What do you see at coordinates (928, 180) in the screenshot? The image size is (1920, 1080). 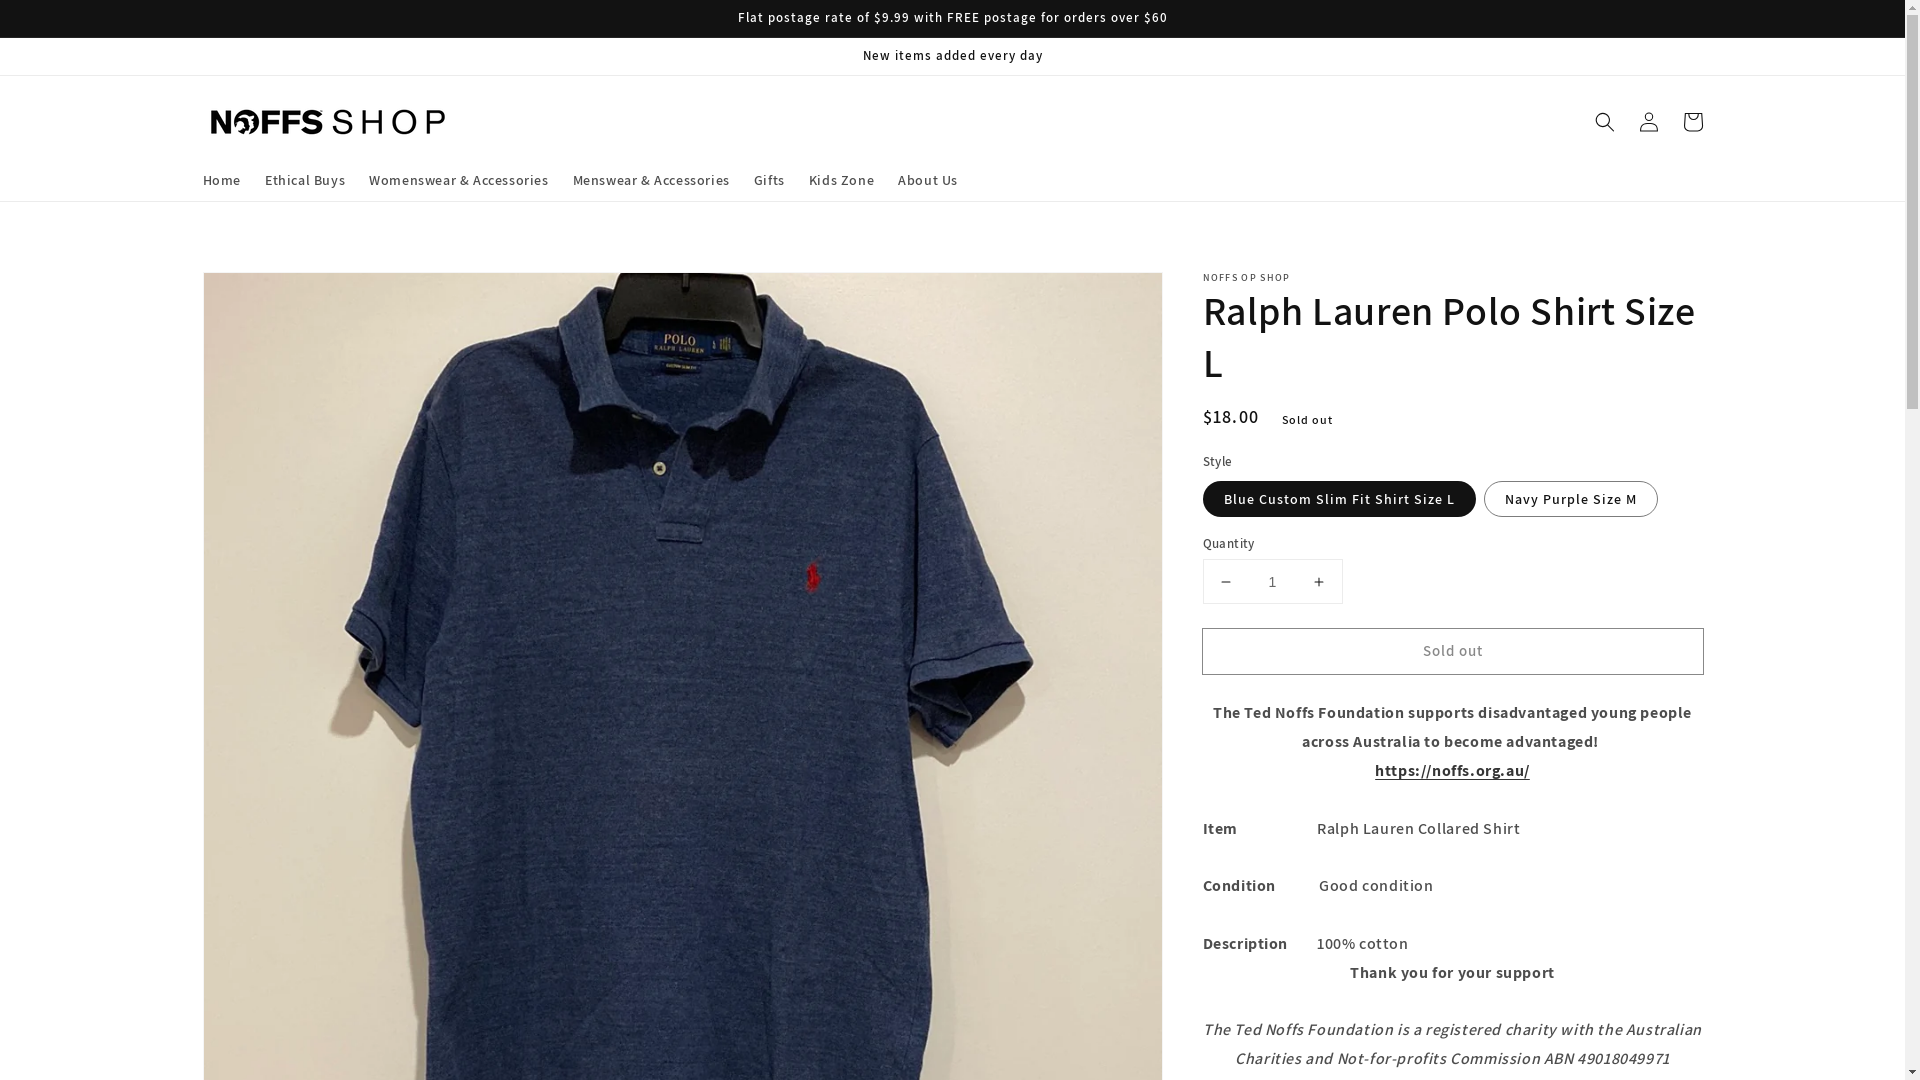 I see `About Us` at bounding box center [928, 180].